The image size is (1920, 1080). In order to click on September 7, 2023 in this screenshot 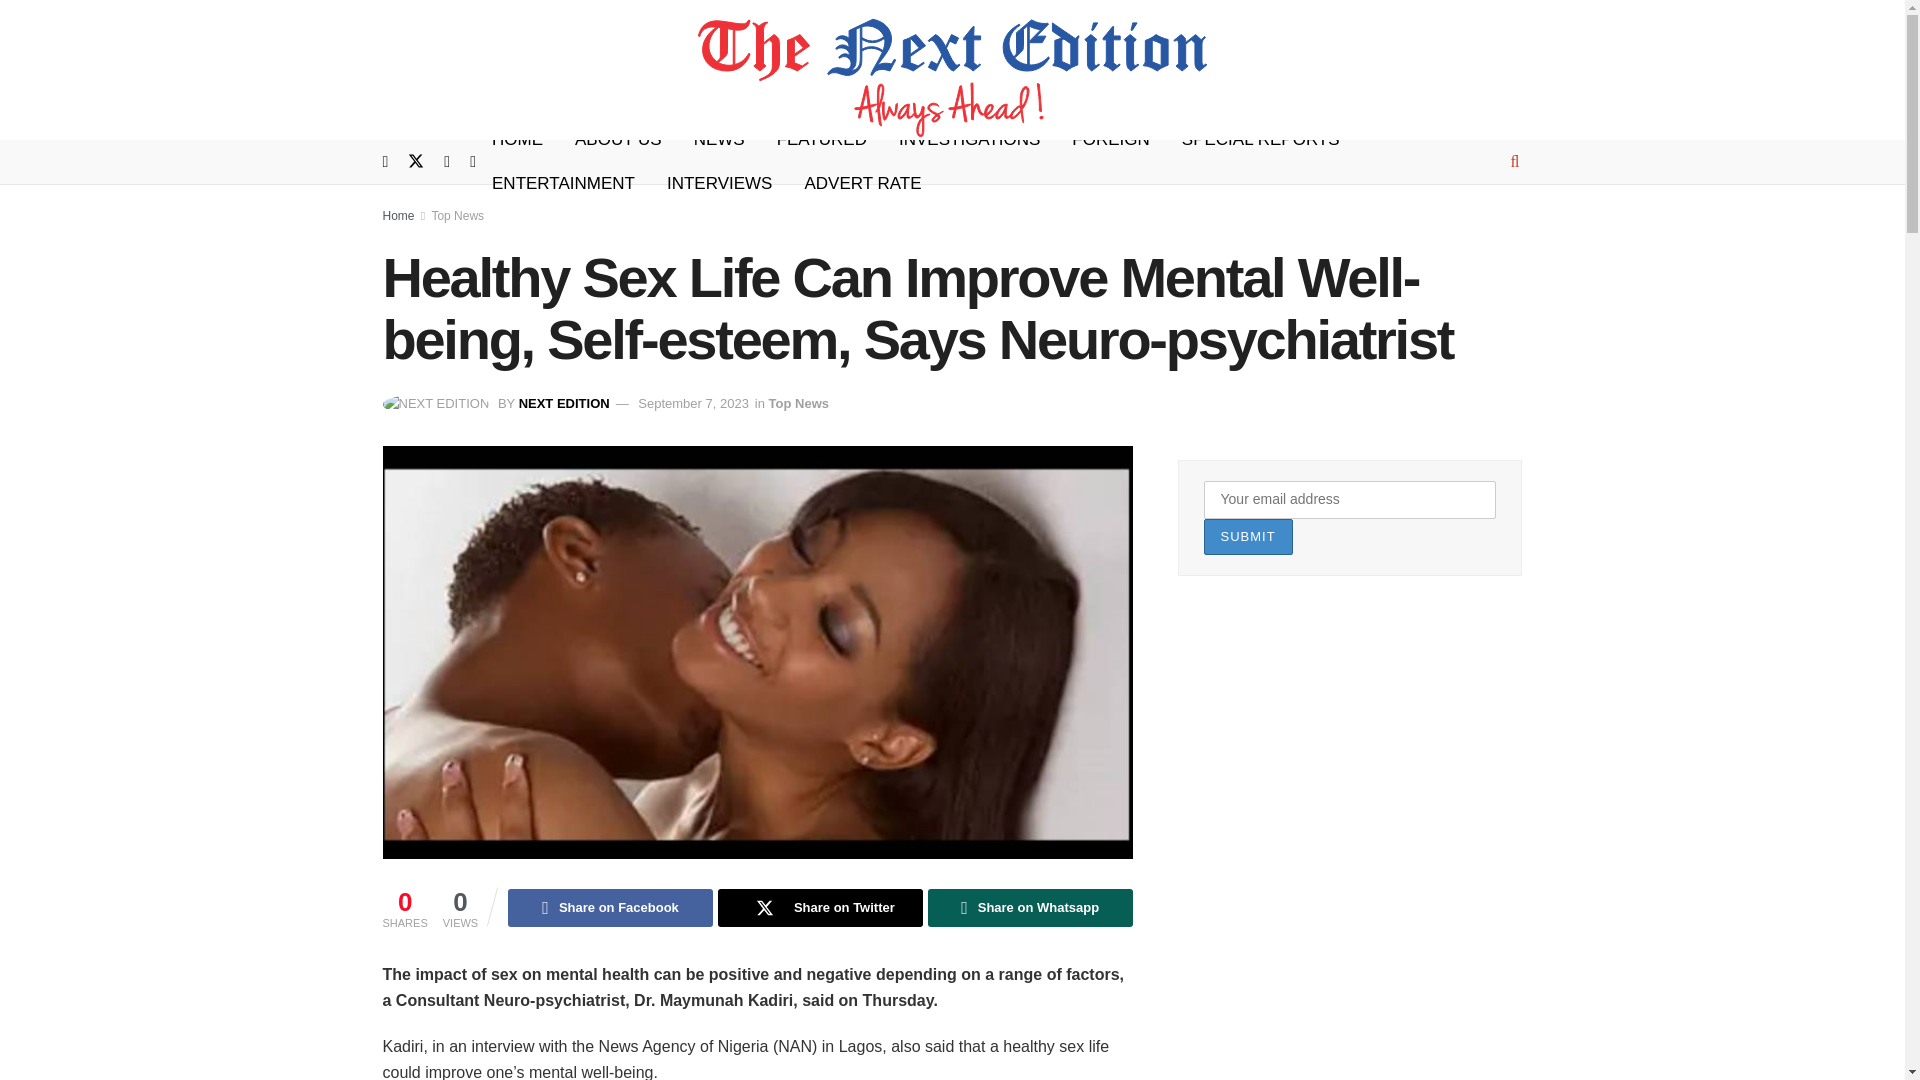, I will do `click(692, 404)`.